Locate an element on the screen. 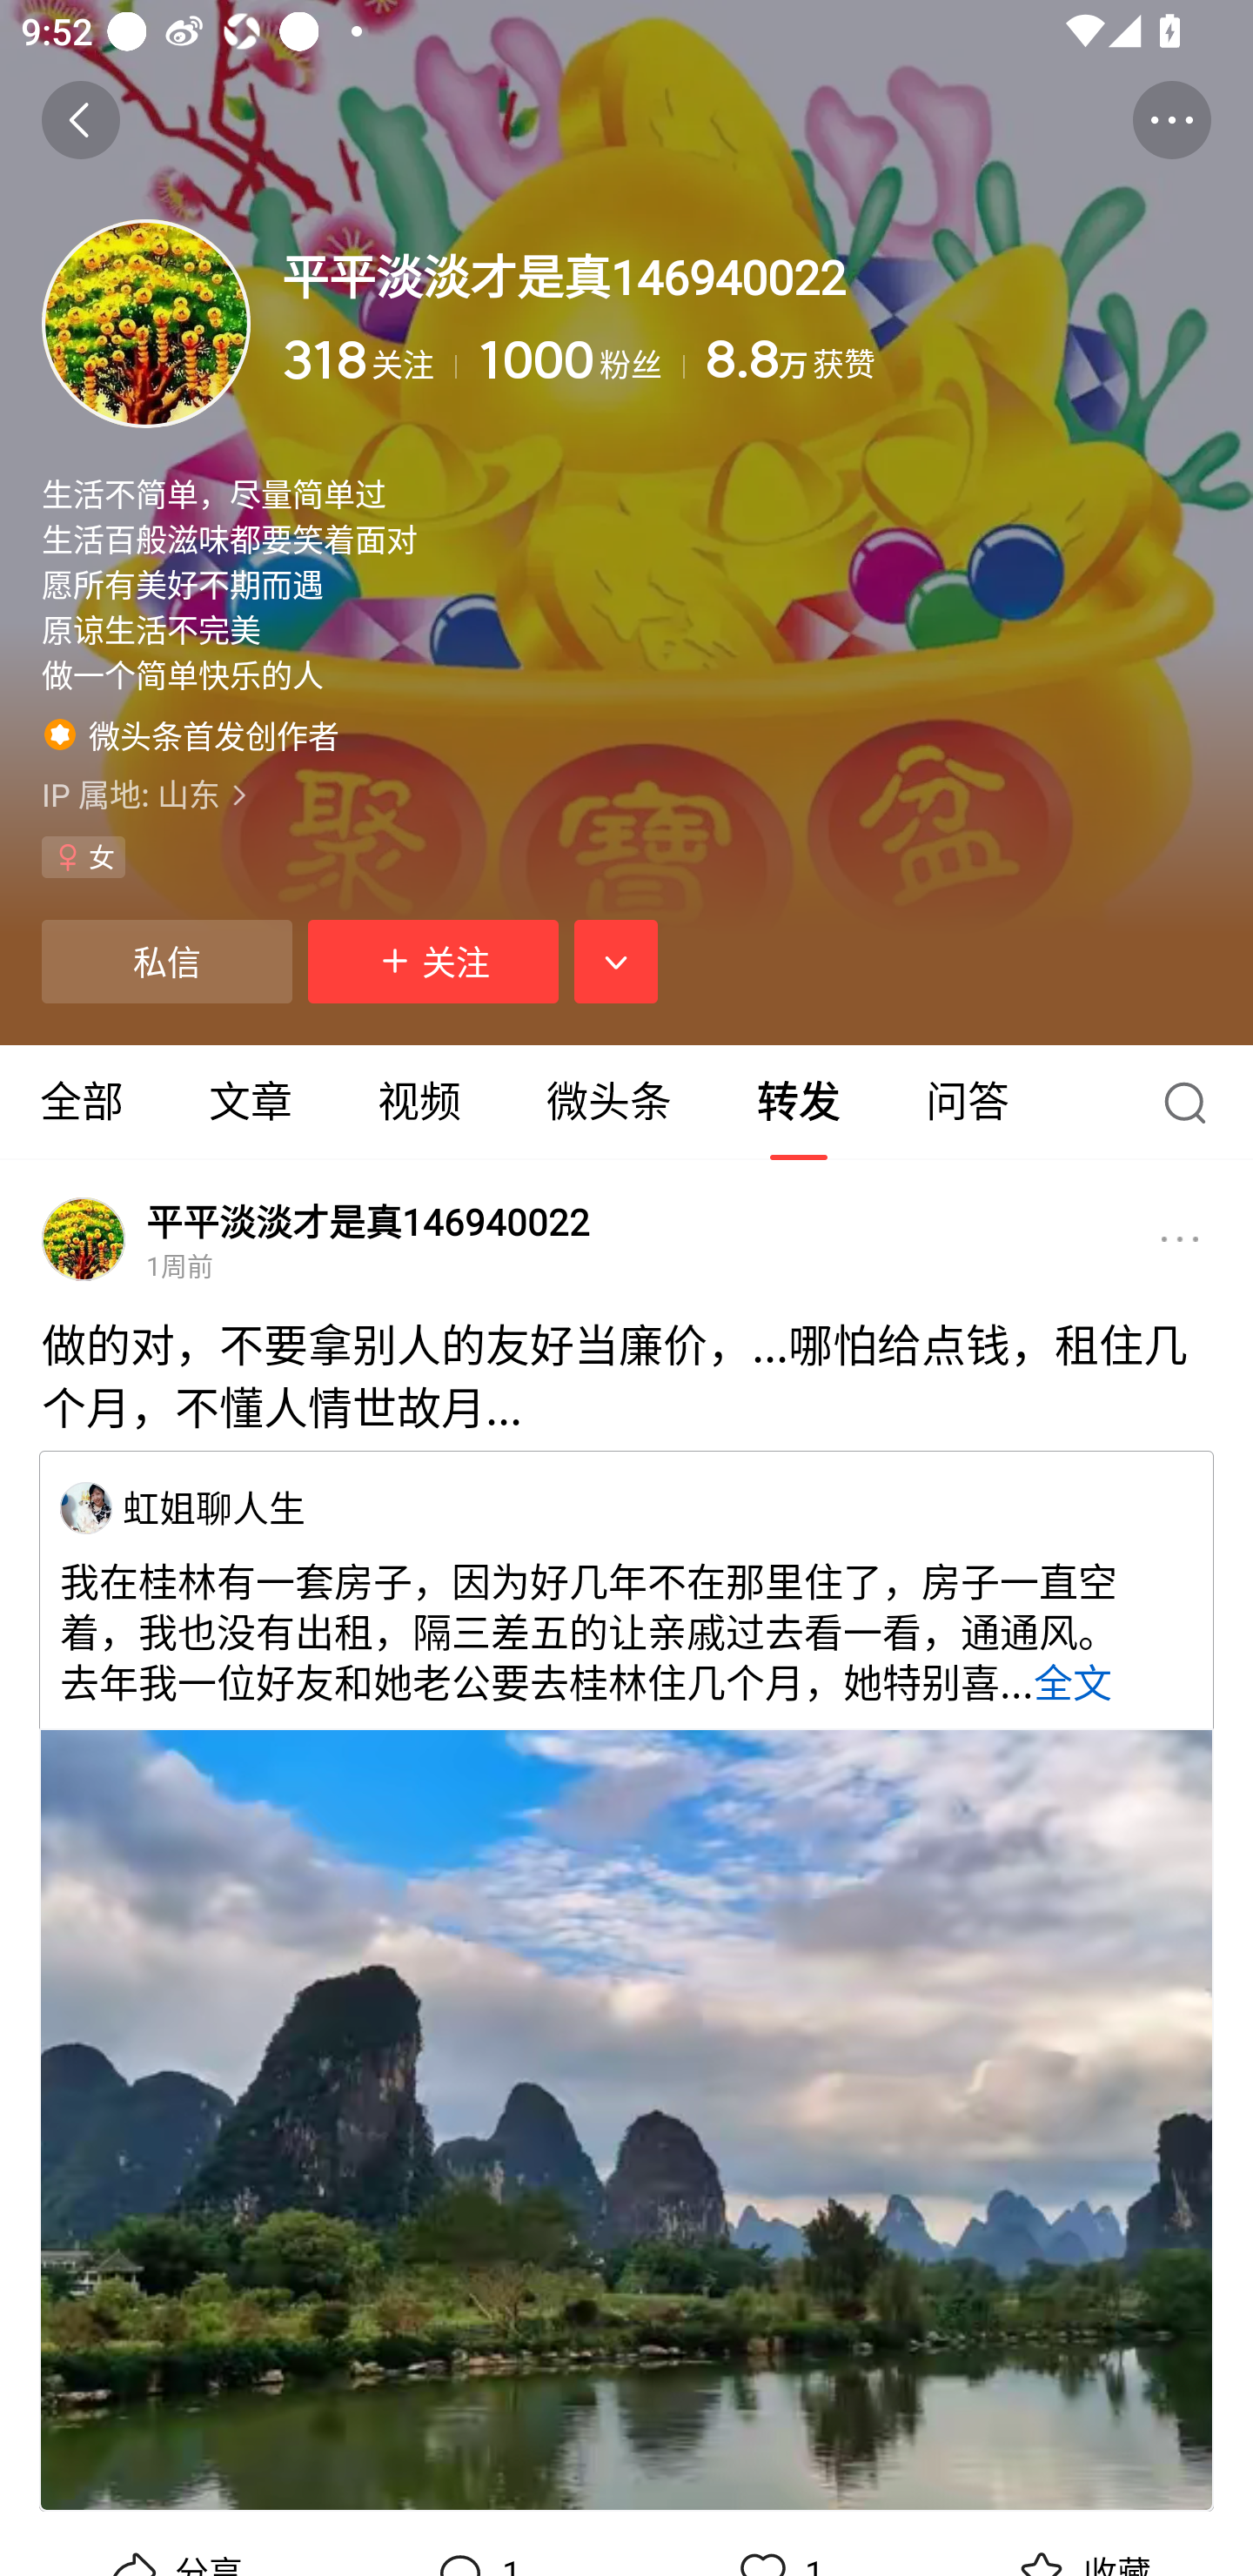  更多 is located at coordinates (1180, 1239).